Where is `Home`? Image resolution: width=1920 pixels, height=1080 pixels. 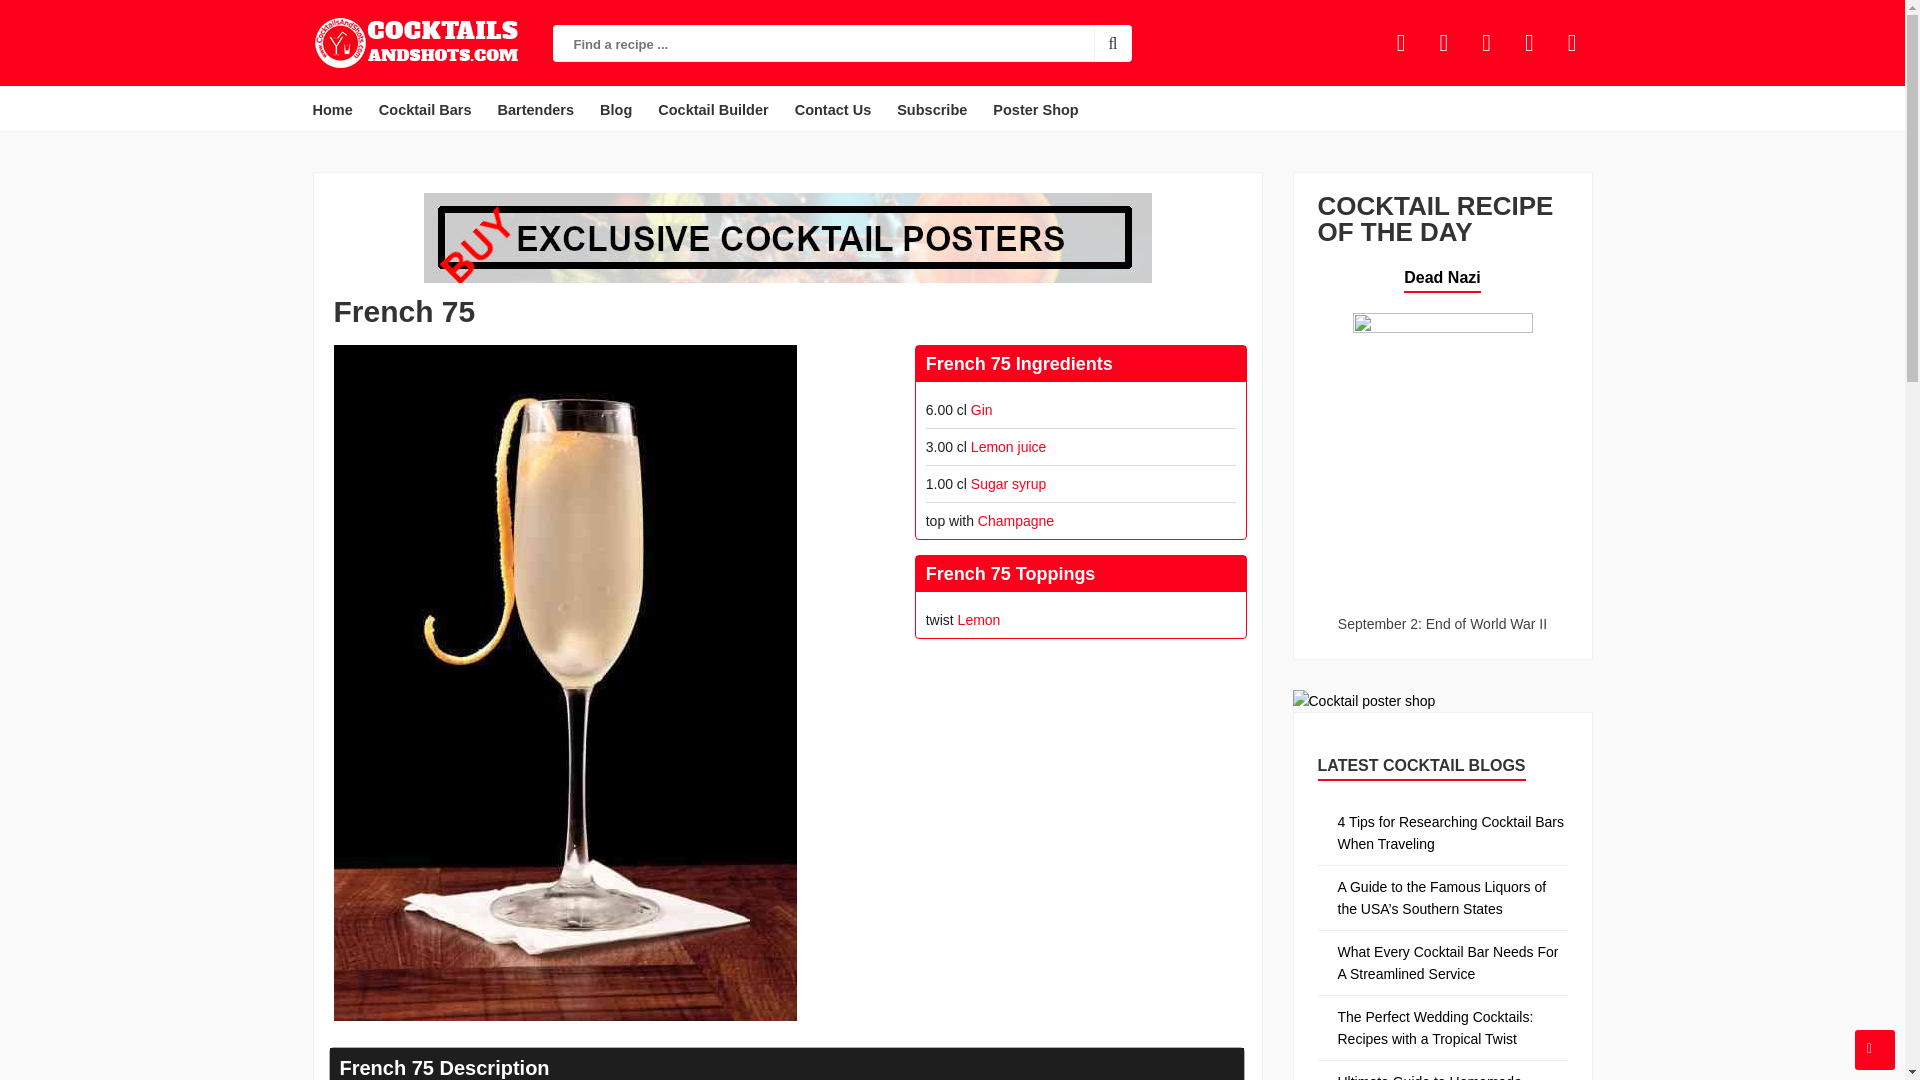
Home is located at coordinates (332, 109).